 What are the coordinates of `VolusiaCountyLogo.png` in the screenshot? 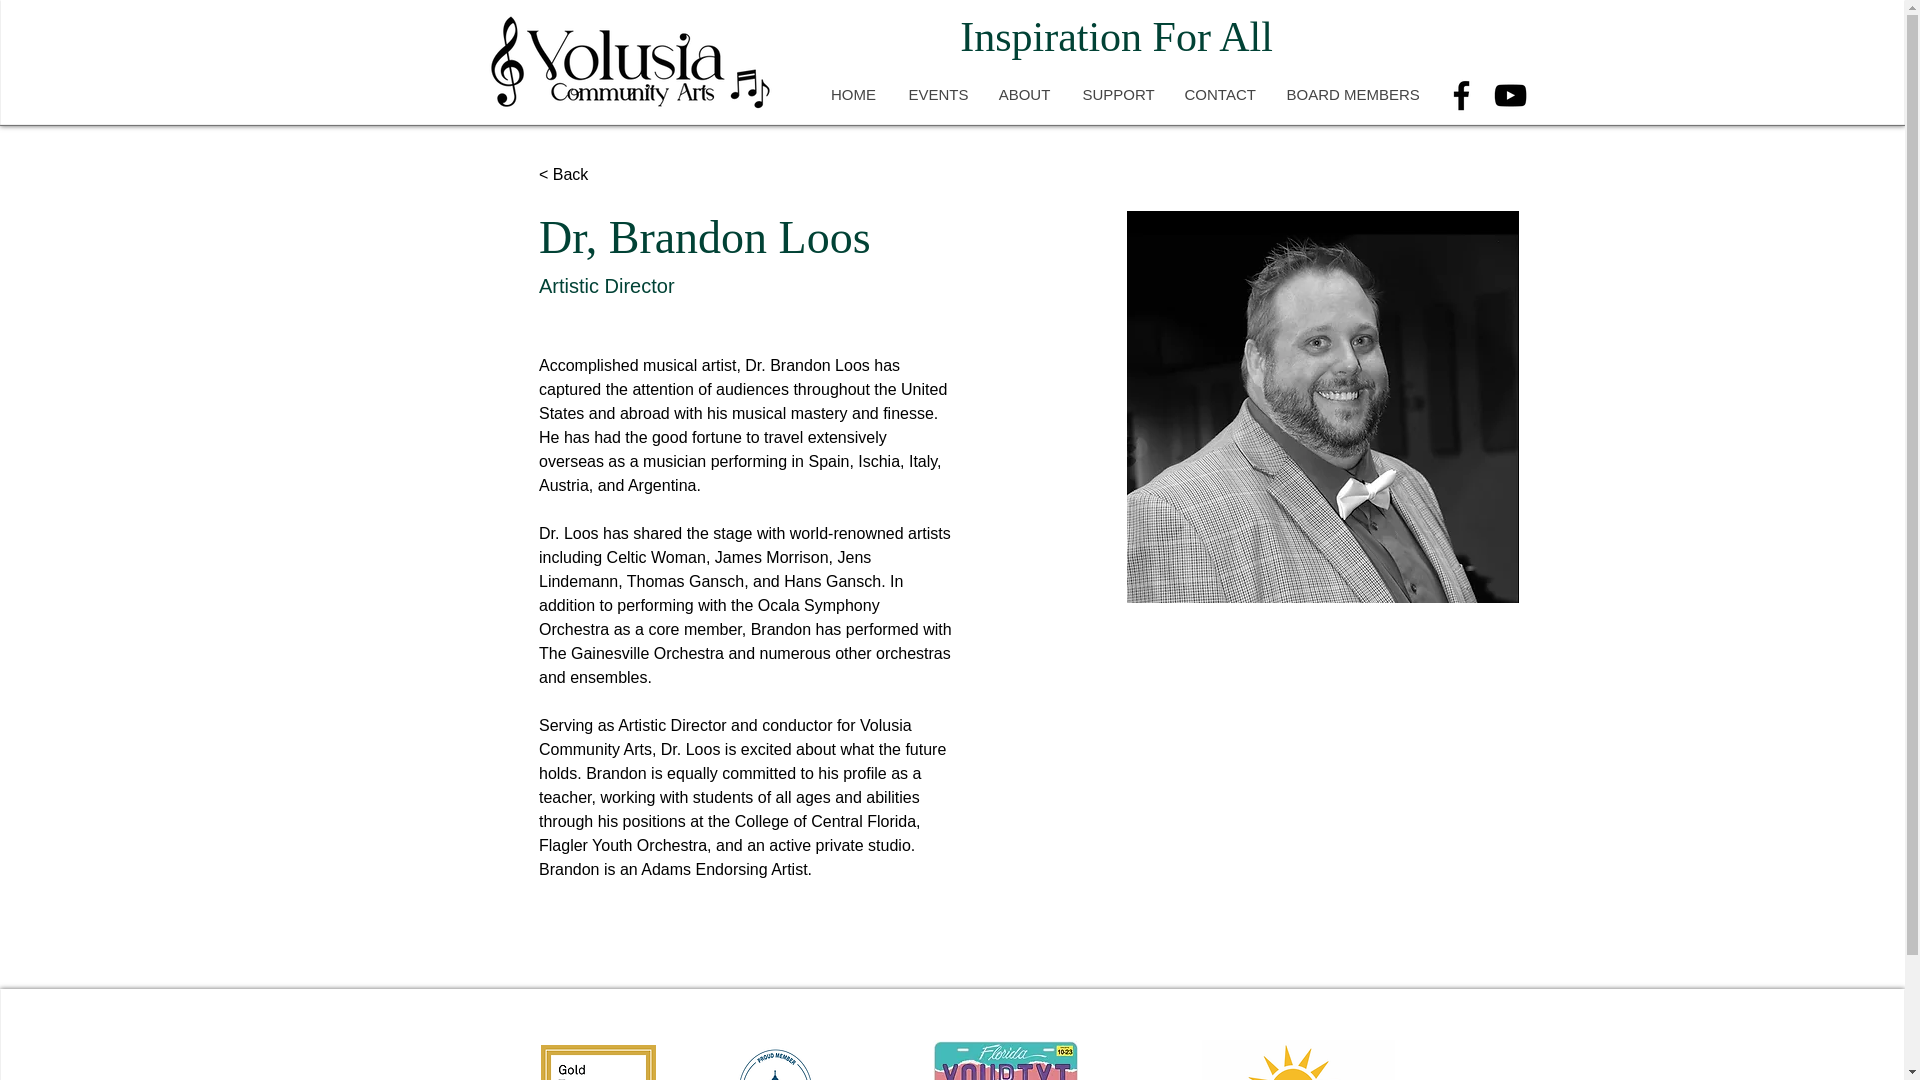 It's located at (1298, 1060).